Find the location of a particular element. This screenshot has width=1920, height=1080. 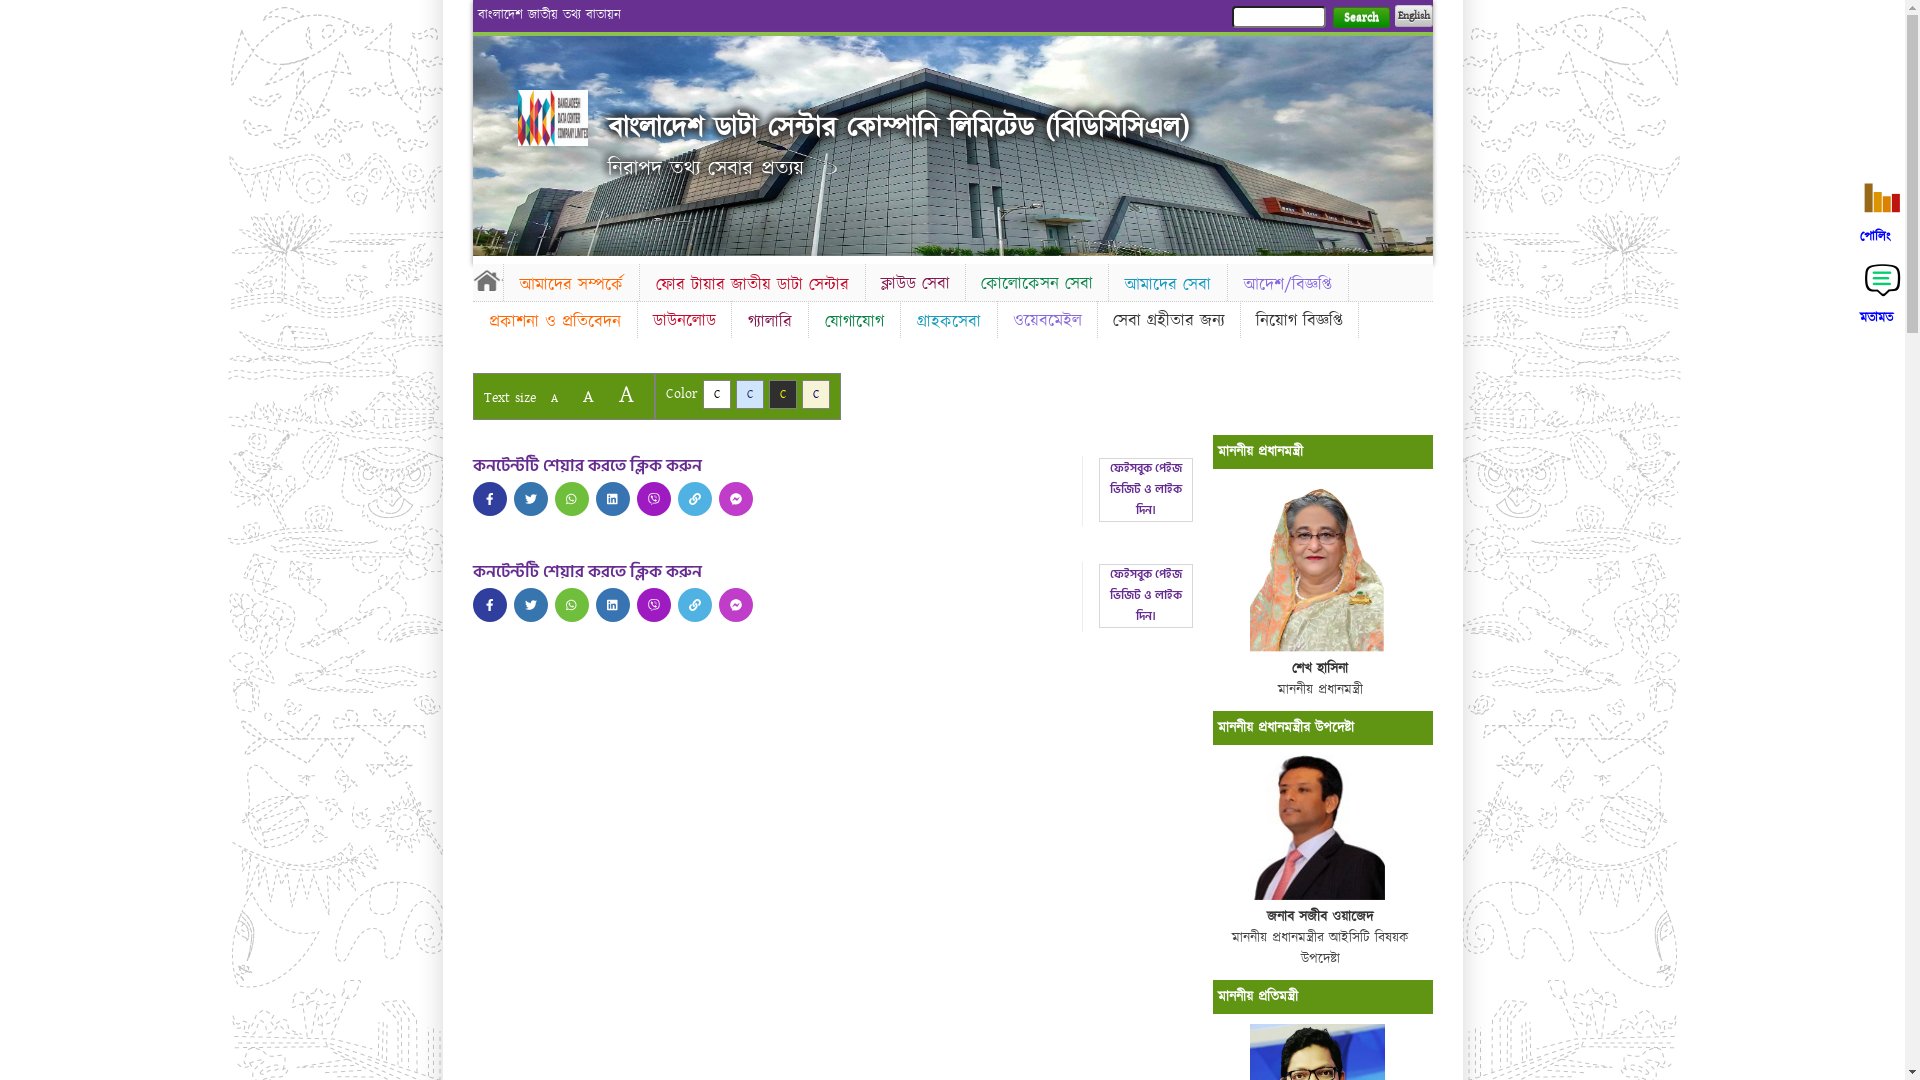

Home is located at coordinates (487, 280).